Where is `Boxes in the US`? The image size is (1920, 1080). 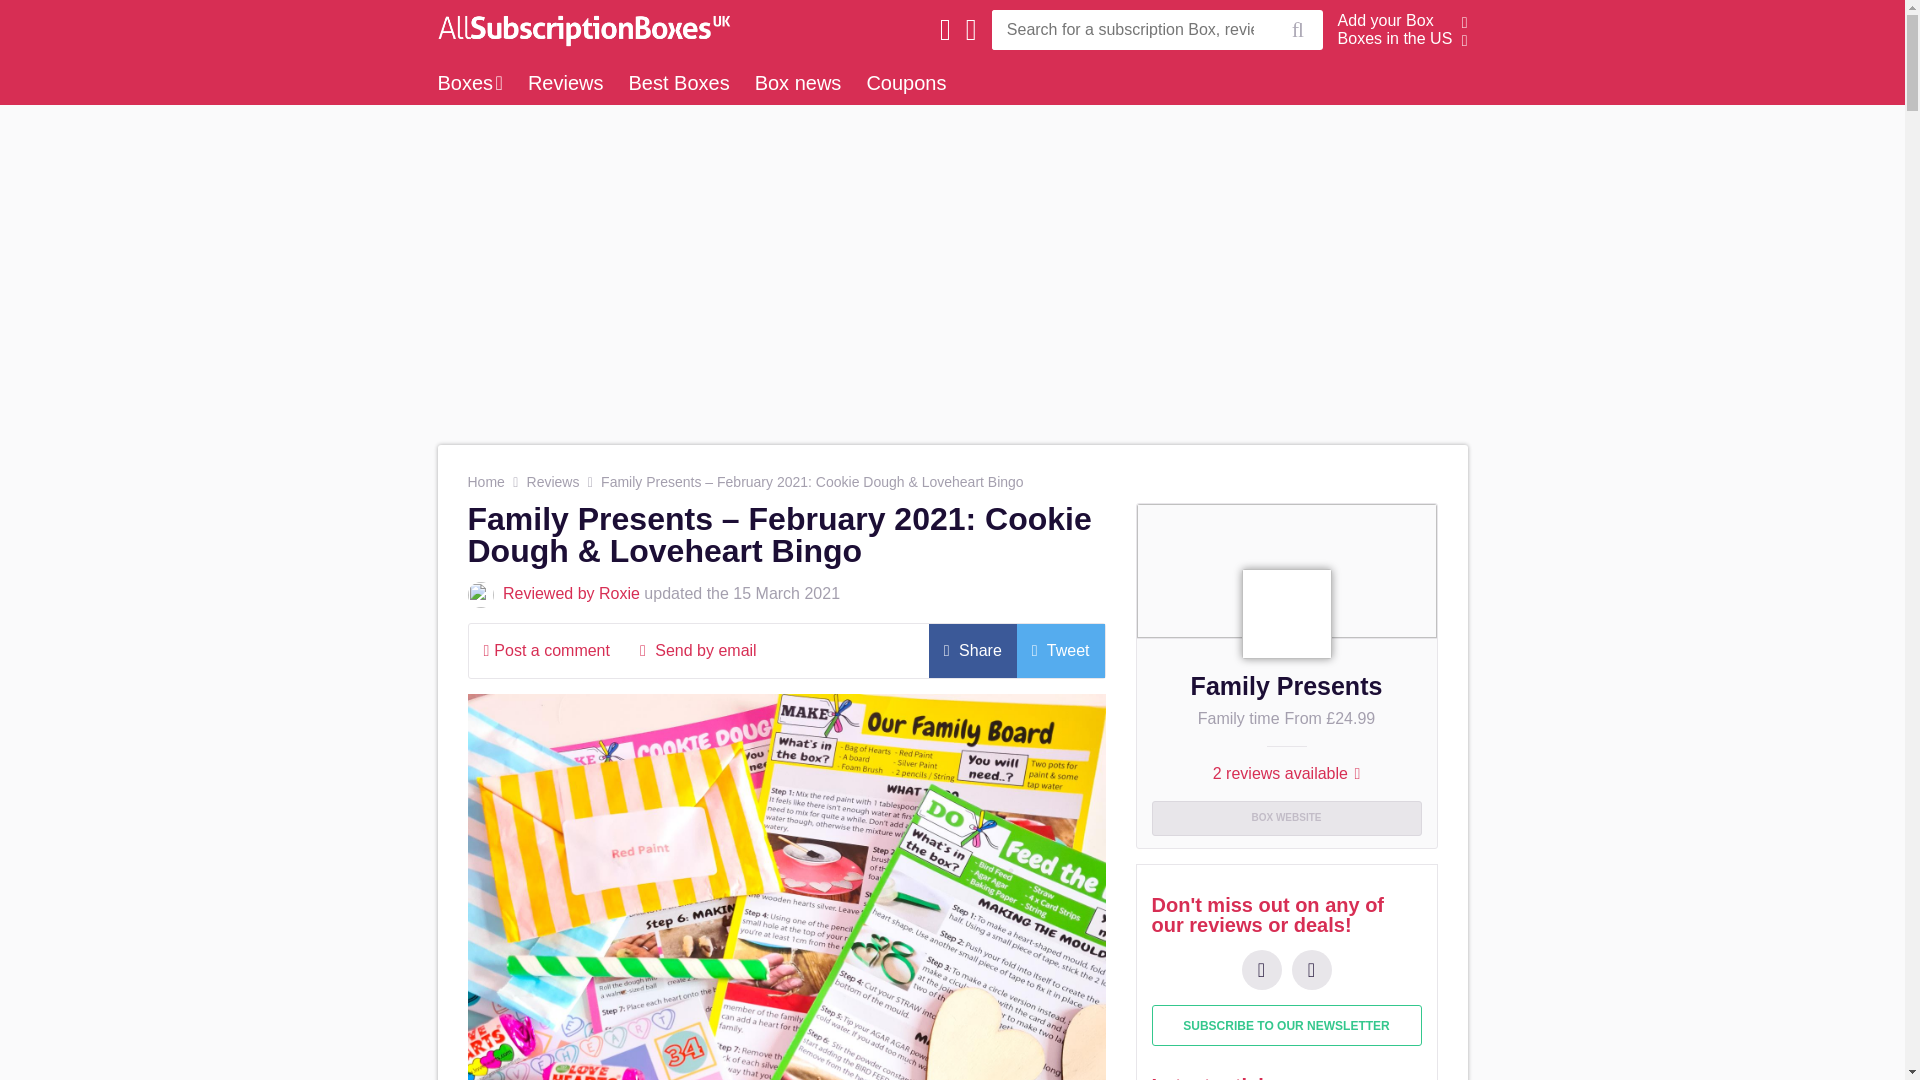
Boxes in the US is located at coordinates (1396, 38).